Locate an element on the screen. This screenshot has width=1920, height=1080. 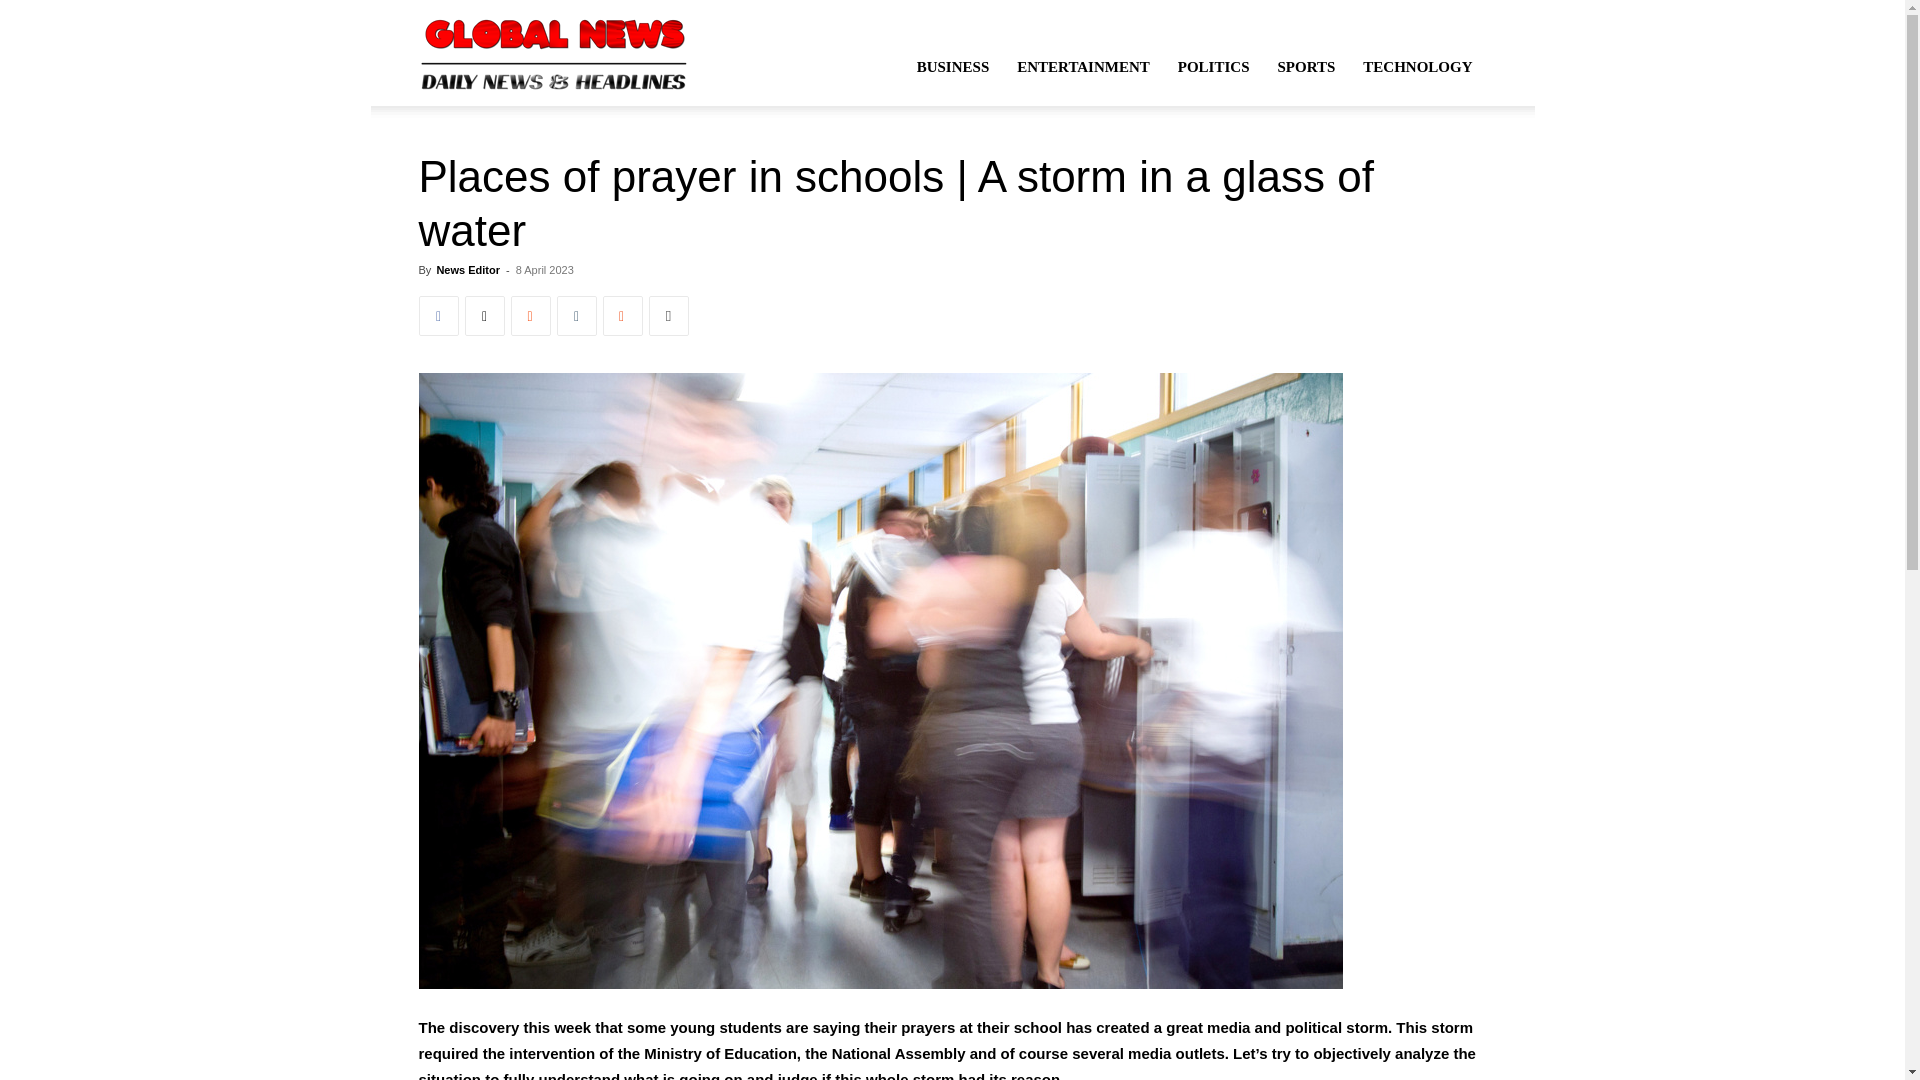
Print is located at coordinates (668, 315).